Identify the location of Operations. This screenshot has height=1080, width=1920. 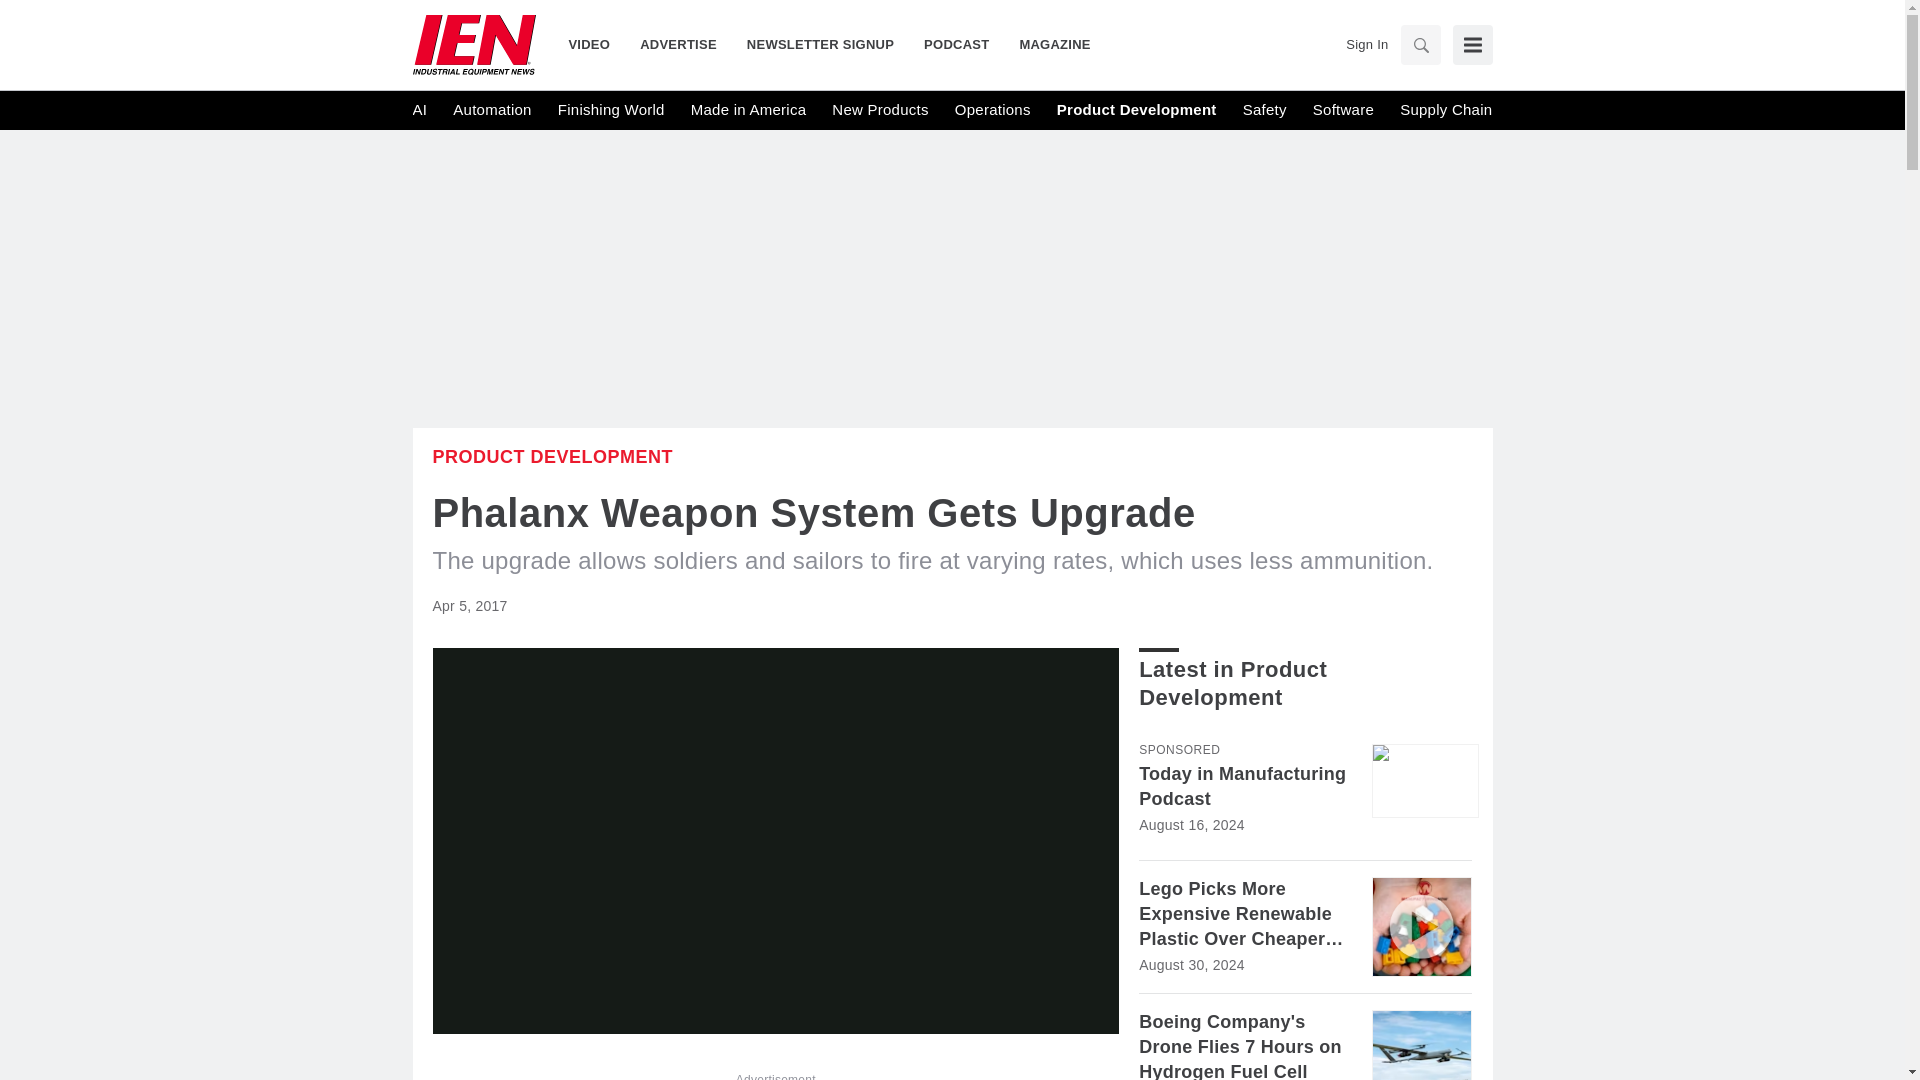
(992, 110).